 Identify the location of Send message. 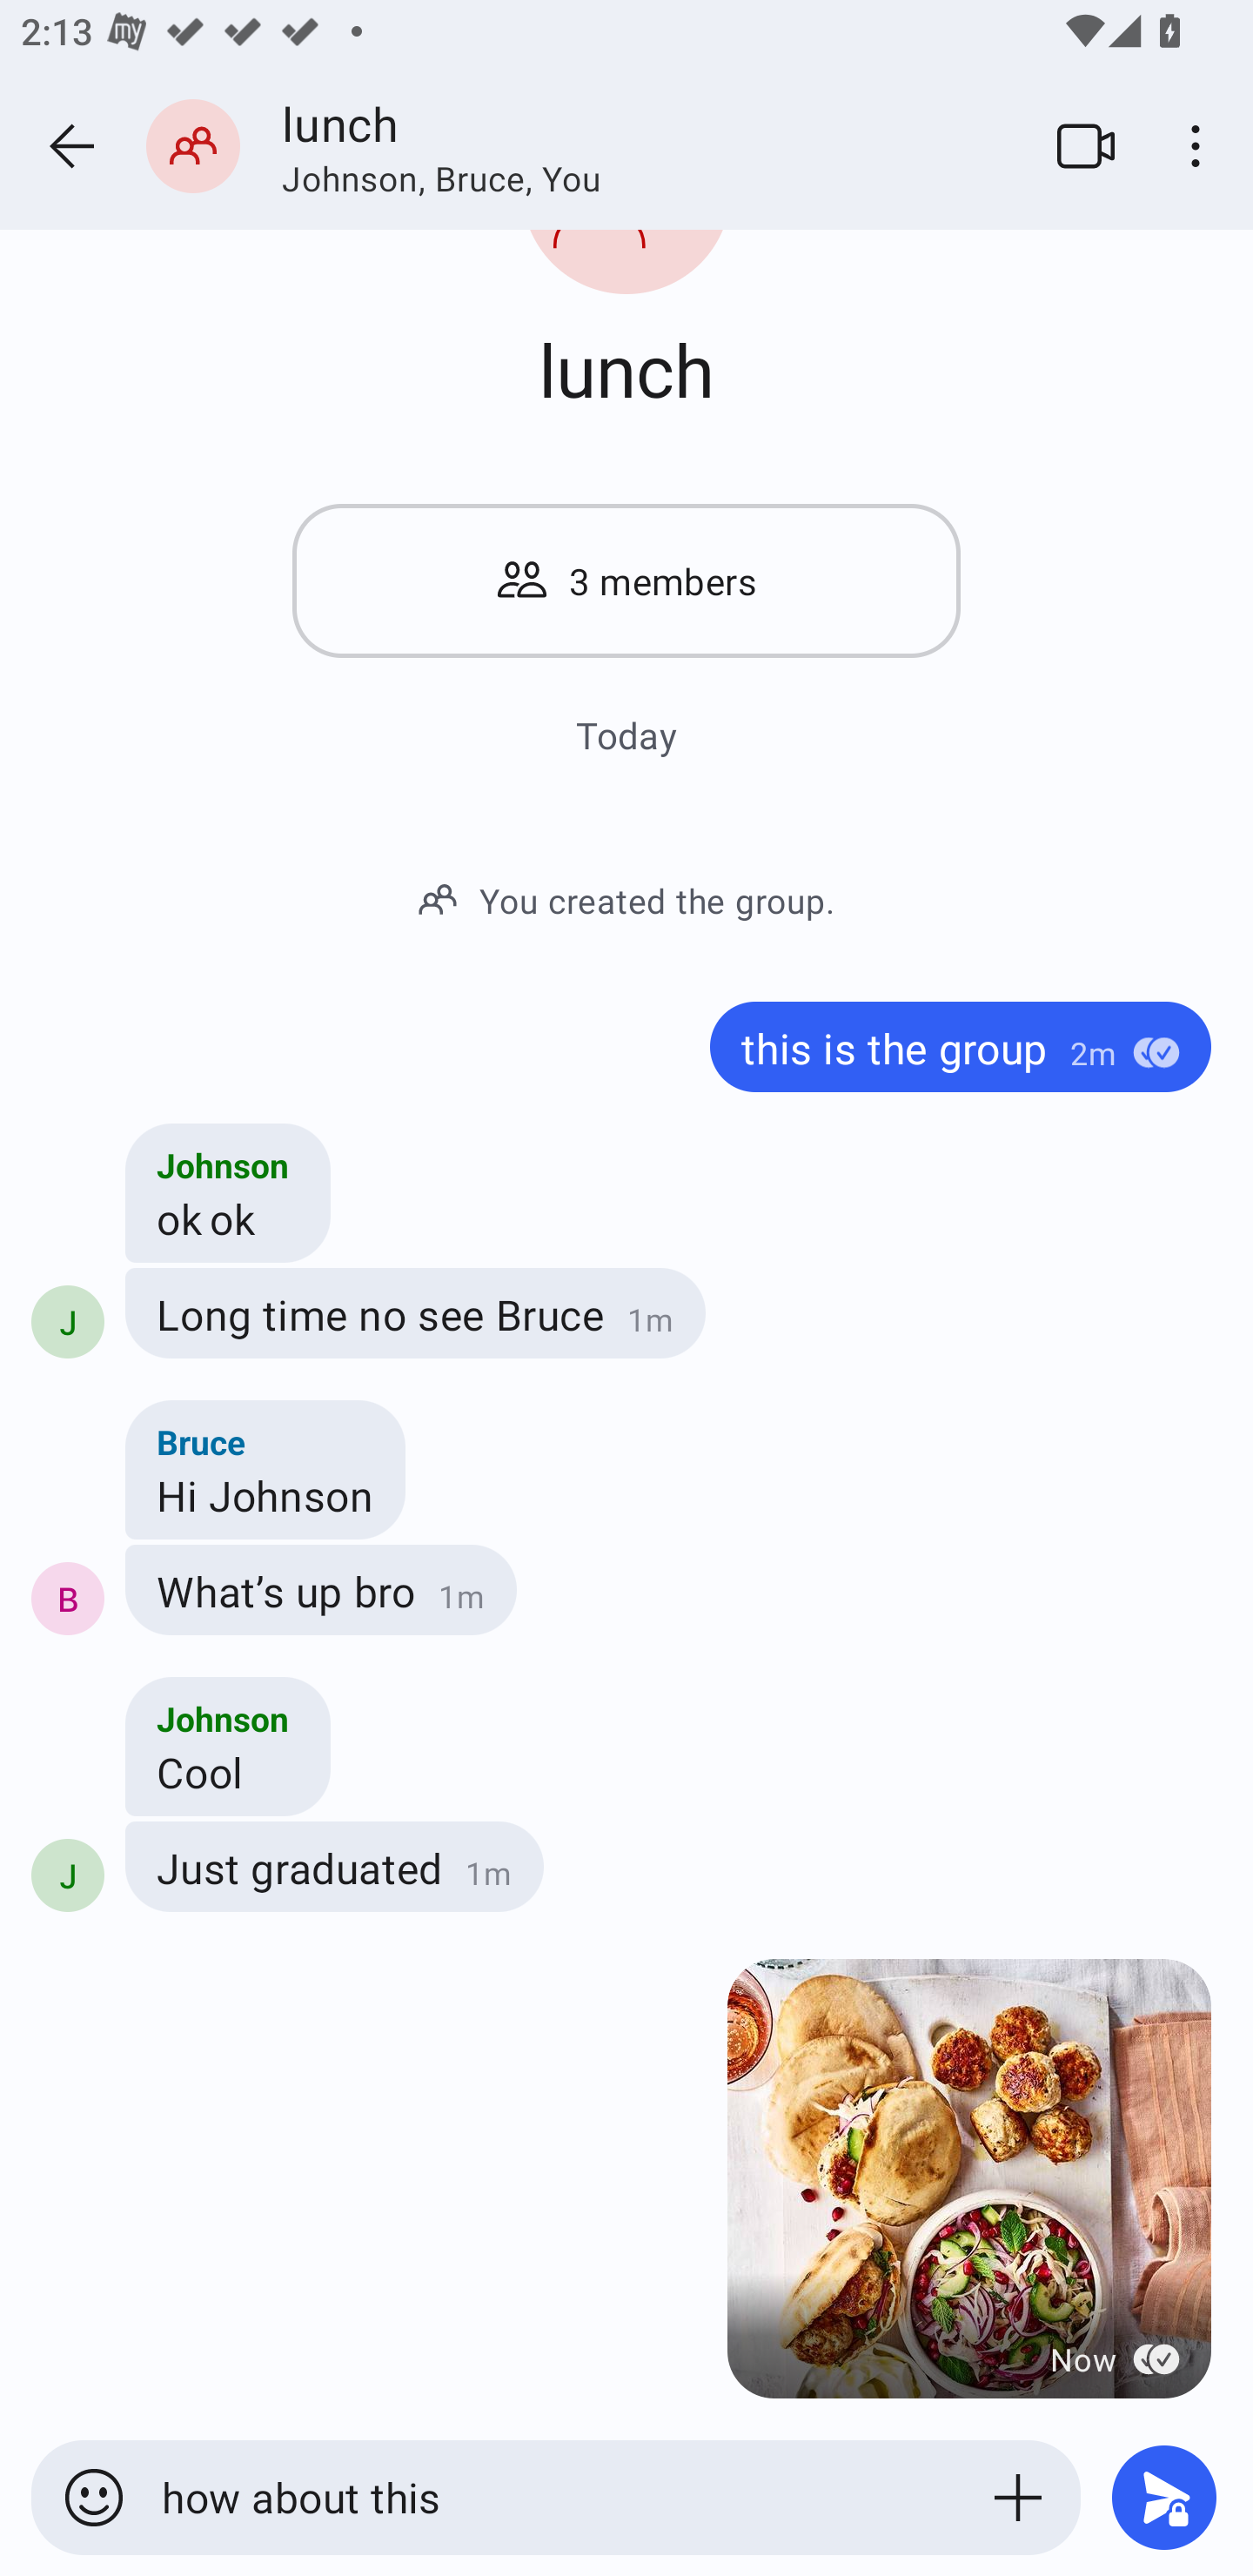
(1164, 2498).